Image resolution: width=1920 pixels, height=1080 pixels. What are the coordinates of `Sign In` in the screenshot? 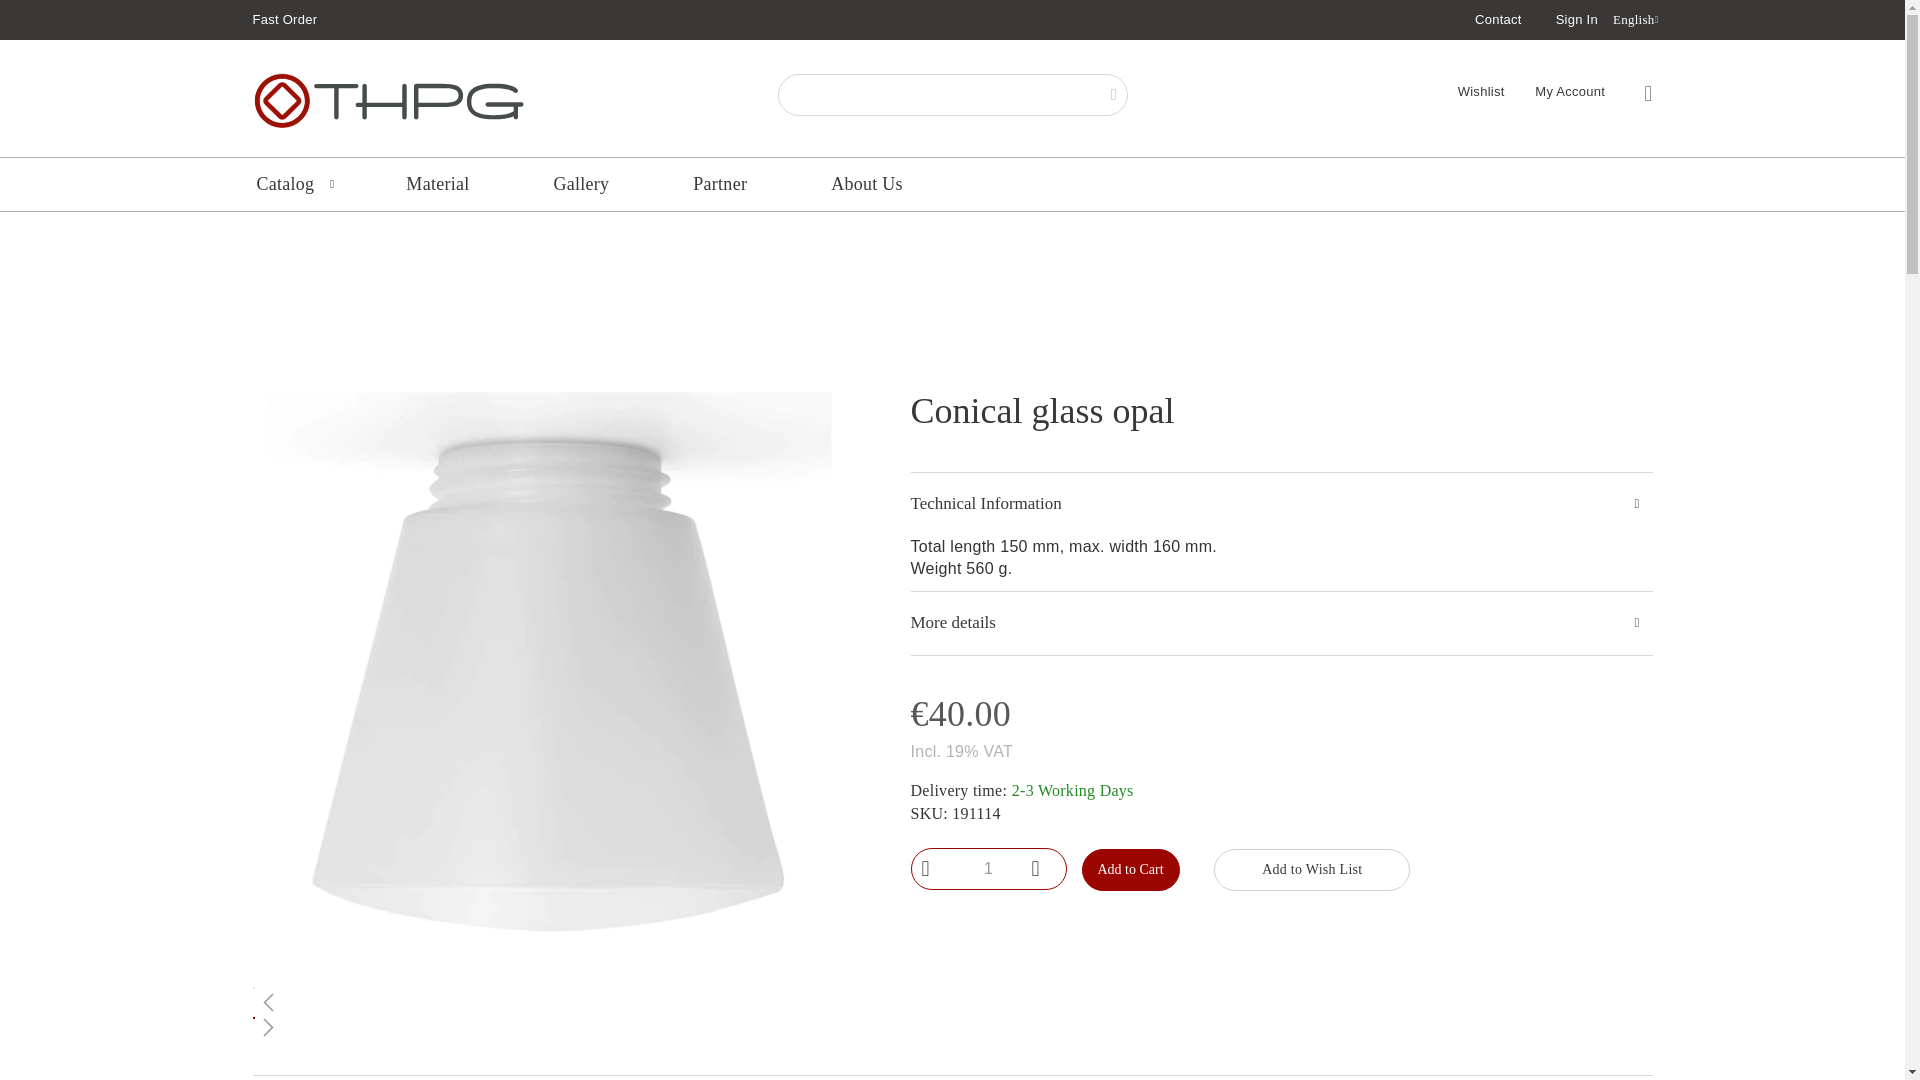 It's located at (1576, 20).